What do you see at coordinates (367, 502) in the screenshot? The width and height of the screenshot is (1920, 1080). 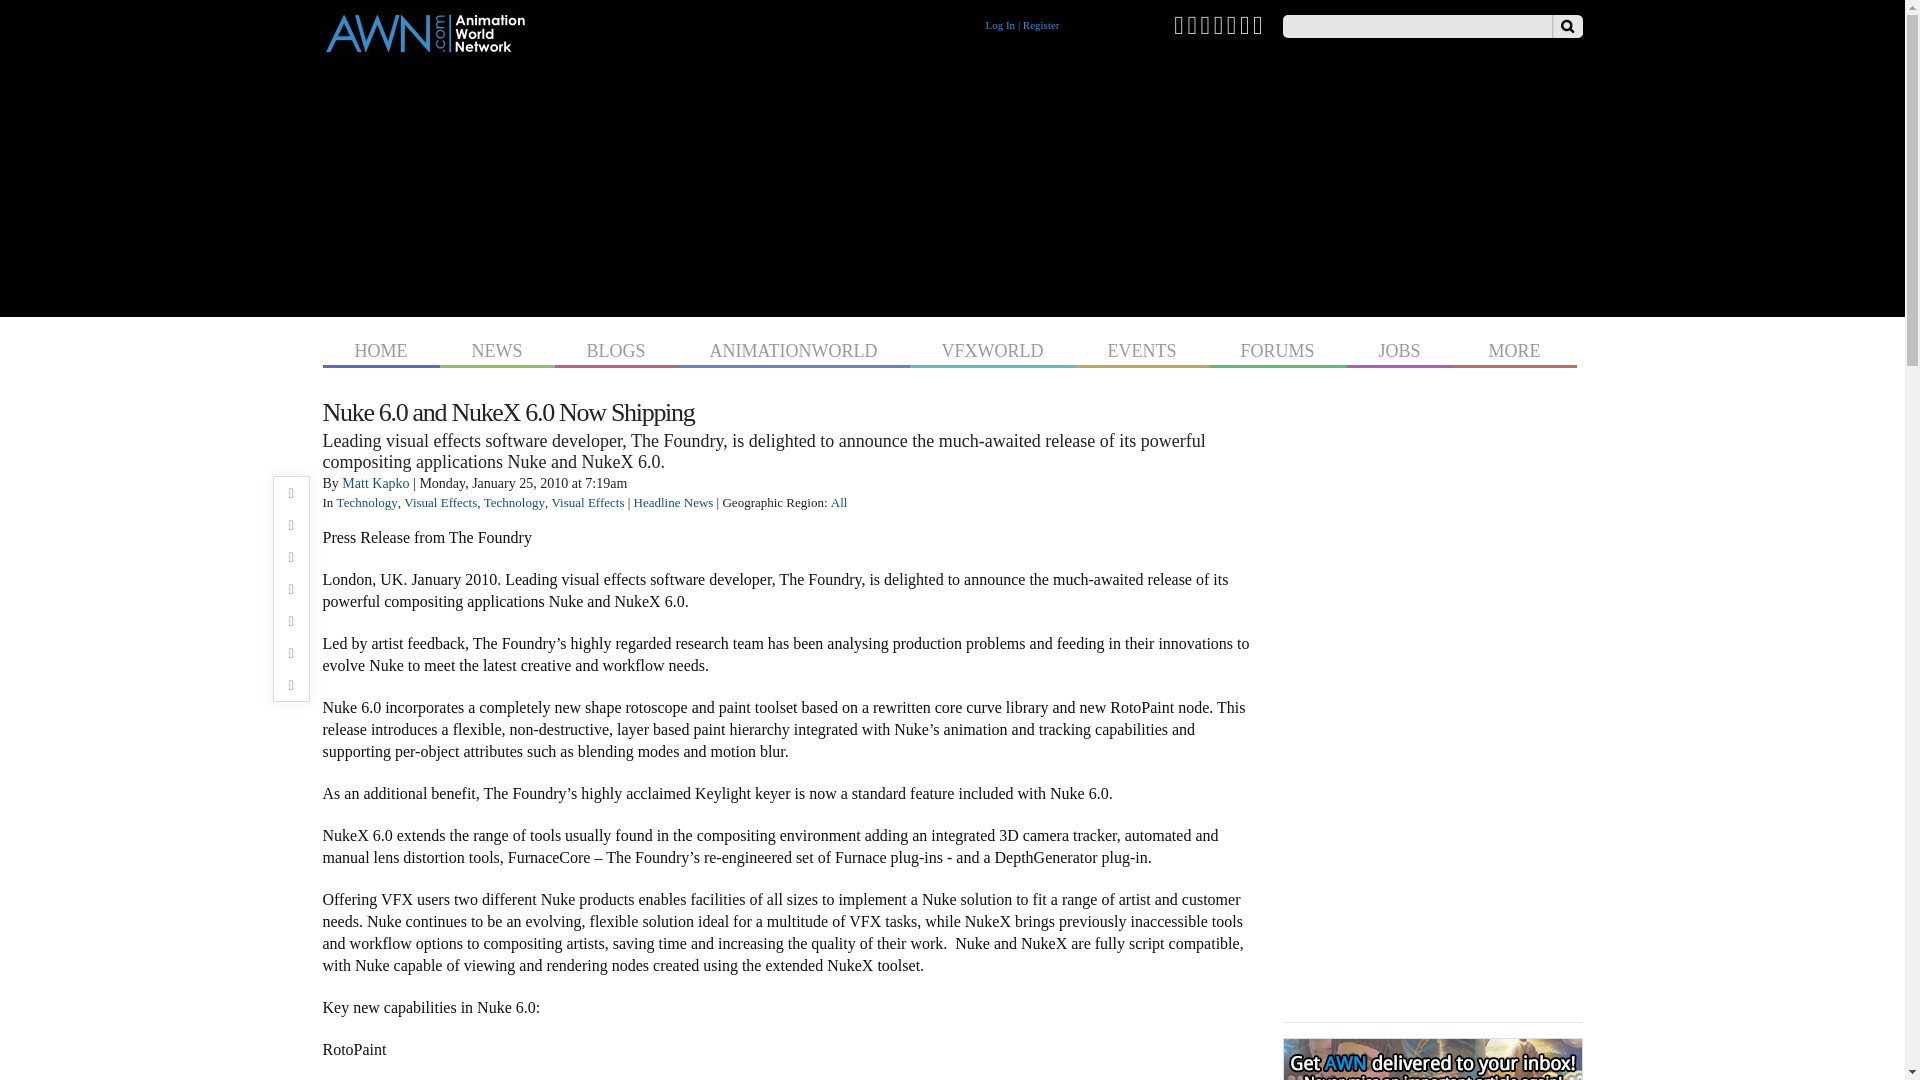 I see `Technology` at bounding box center [367, 502].